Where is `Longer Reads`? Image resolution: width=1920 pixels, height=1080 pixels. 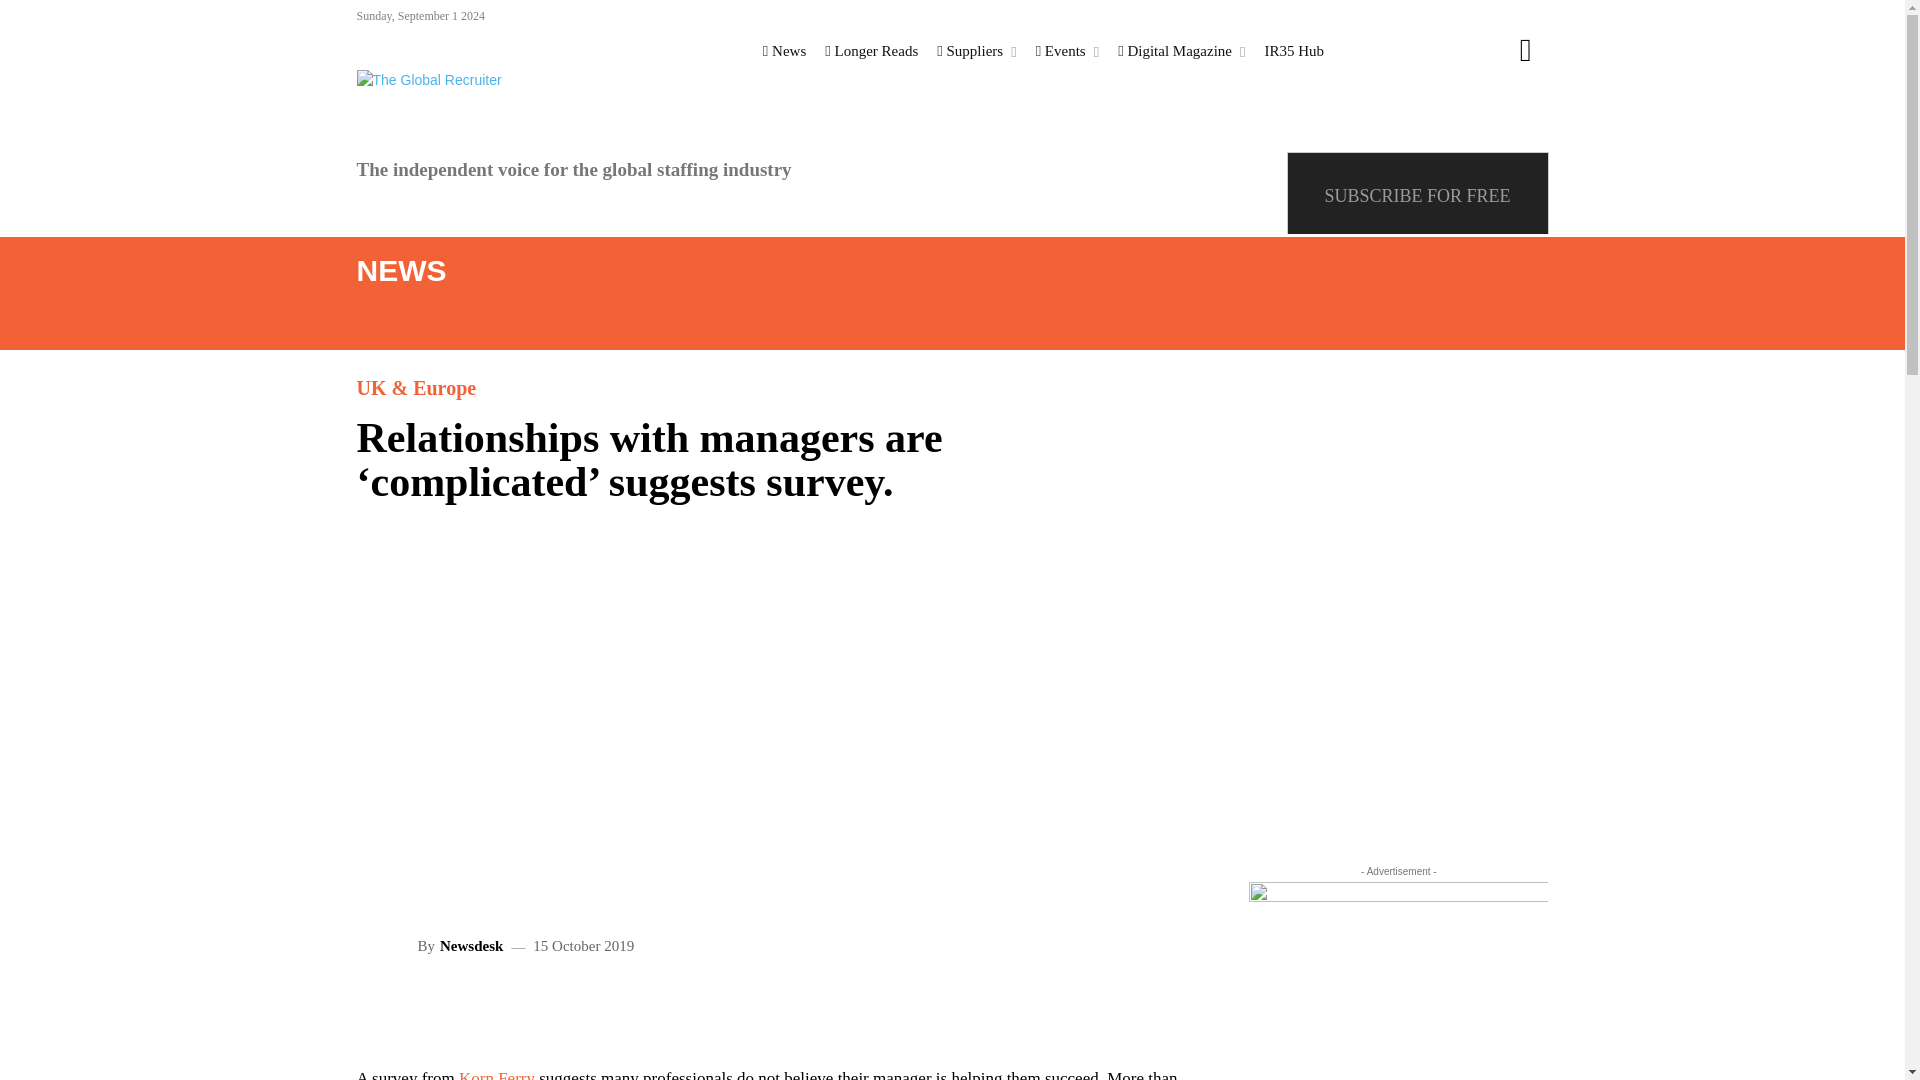
Longer Reads is located at coordinates (871, 50).